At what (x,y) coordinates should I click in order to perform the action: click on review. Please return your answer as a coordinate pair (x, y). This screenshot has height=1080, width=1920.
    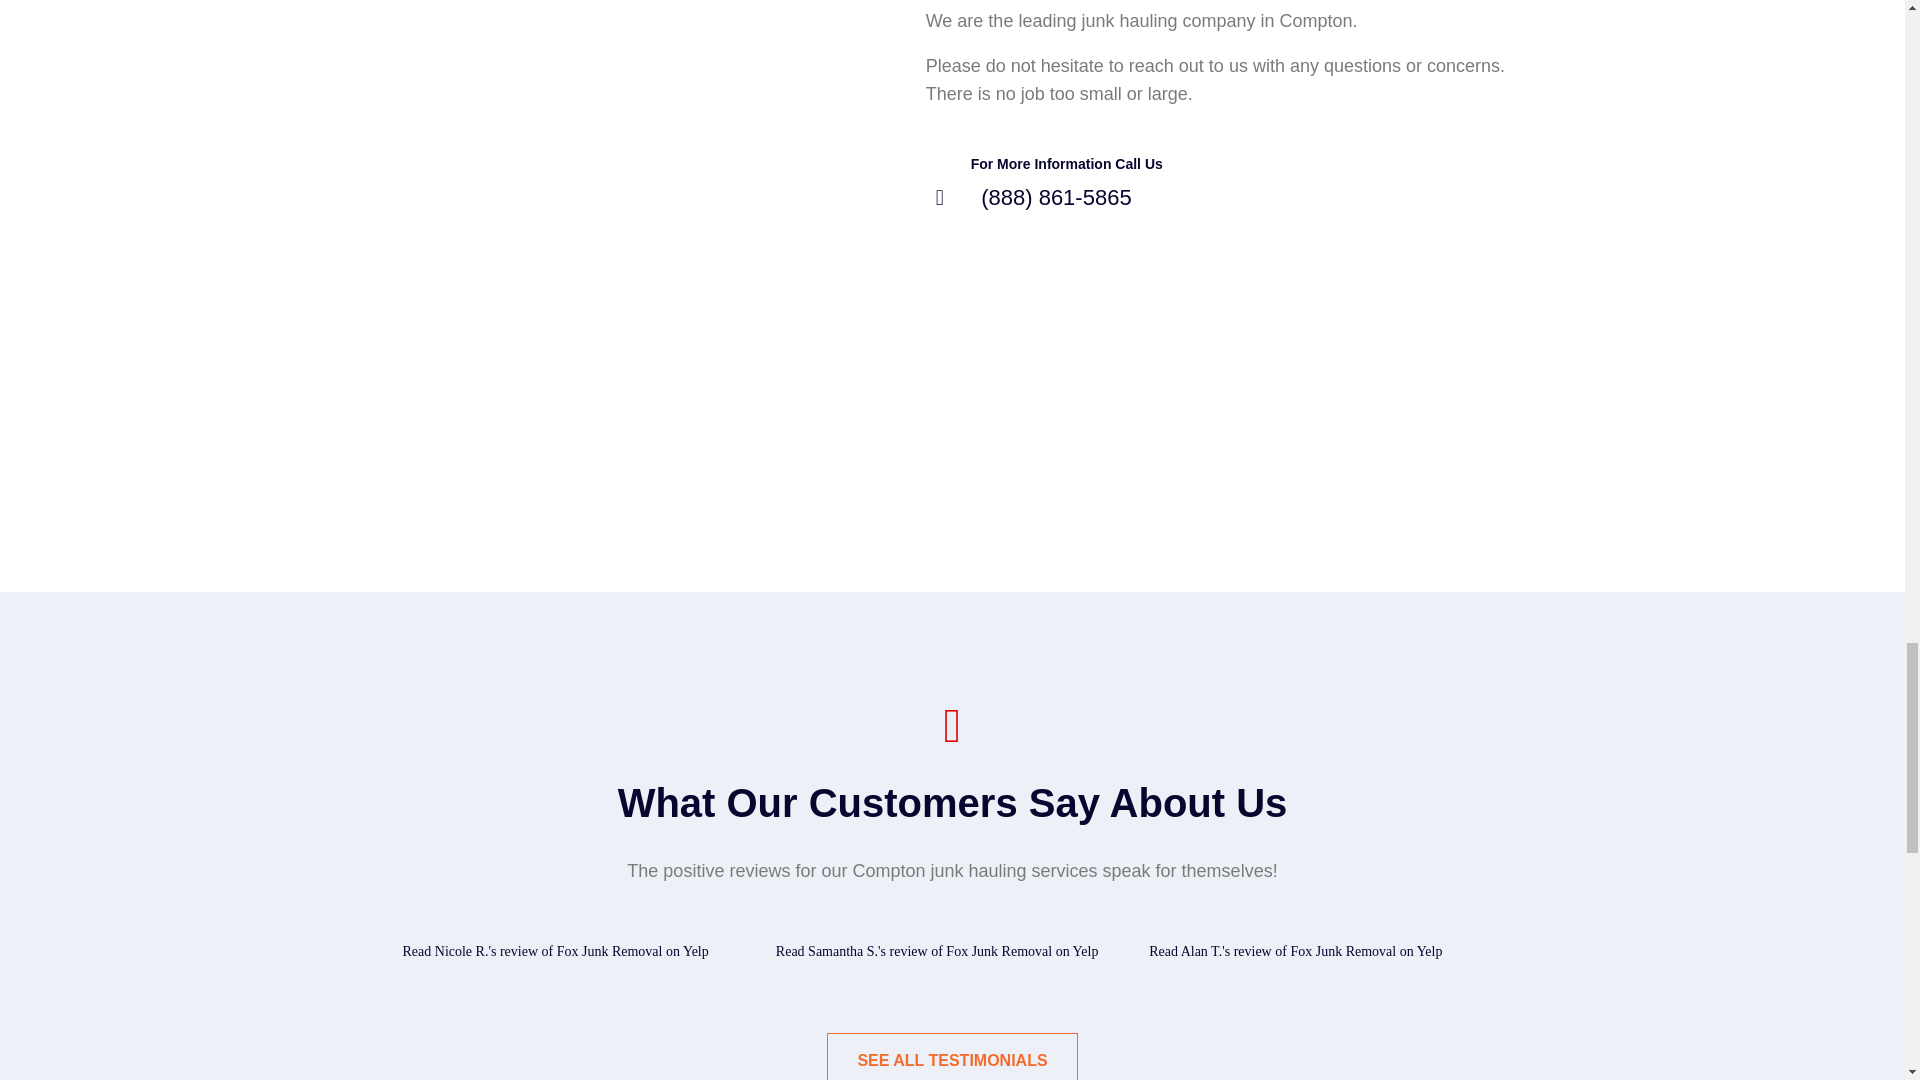
    Looking at the image, I should click on (908, 951).